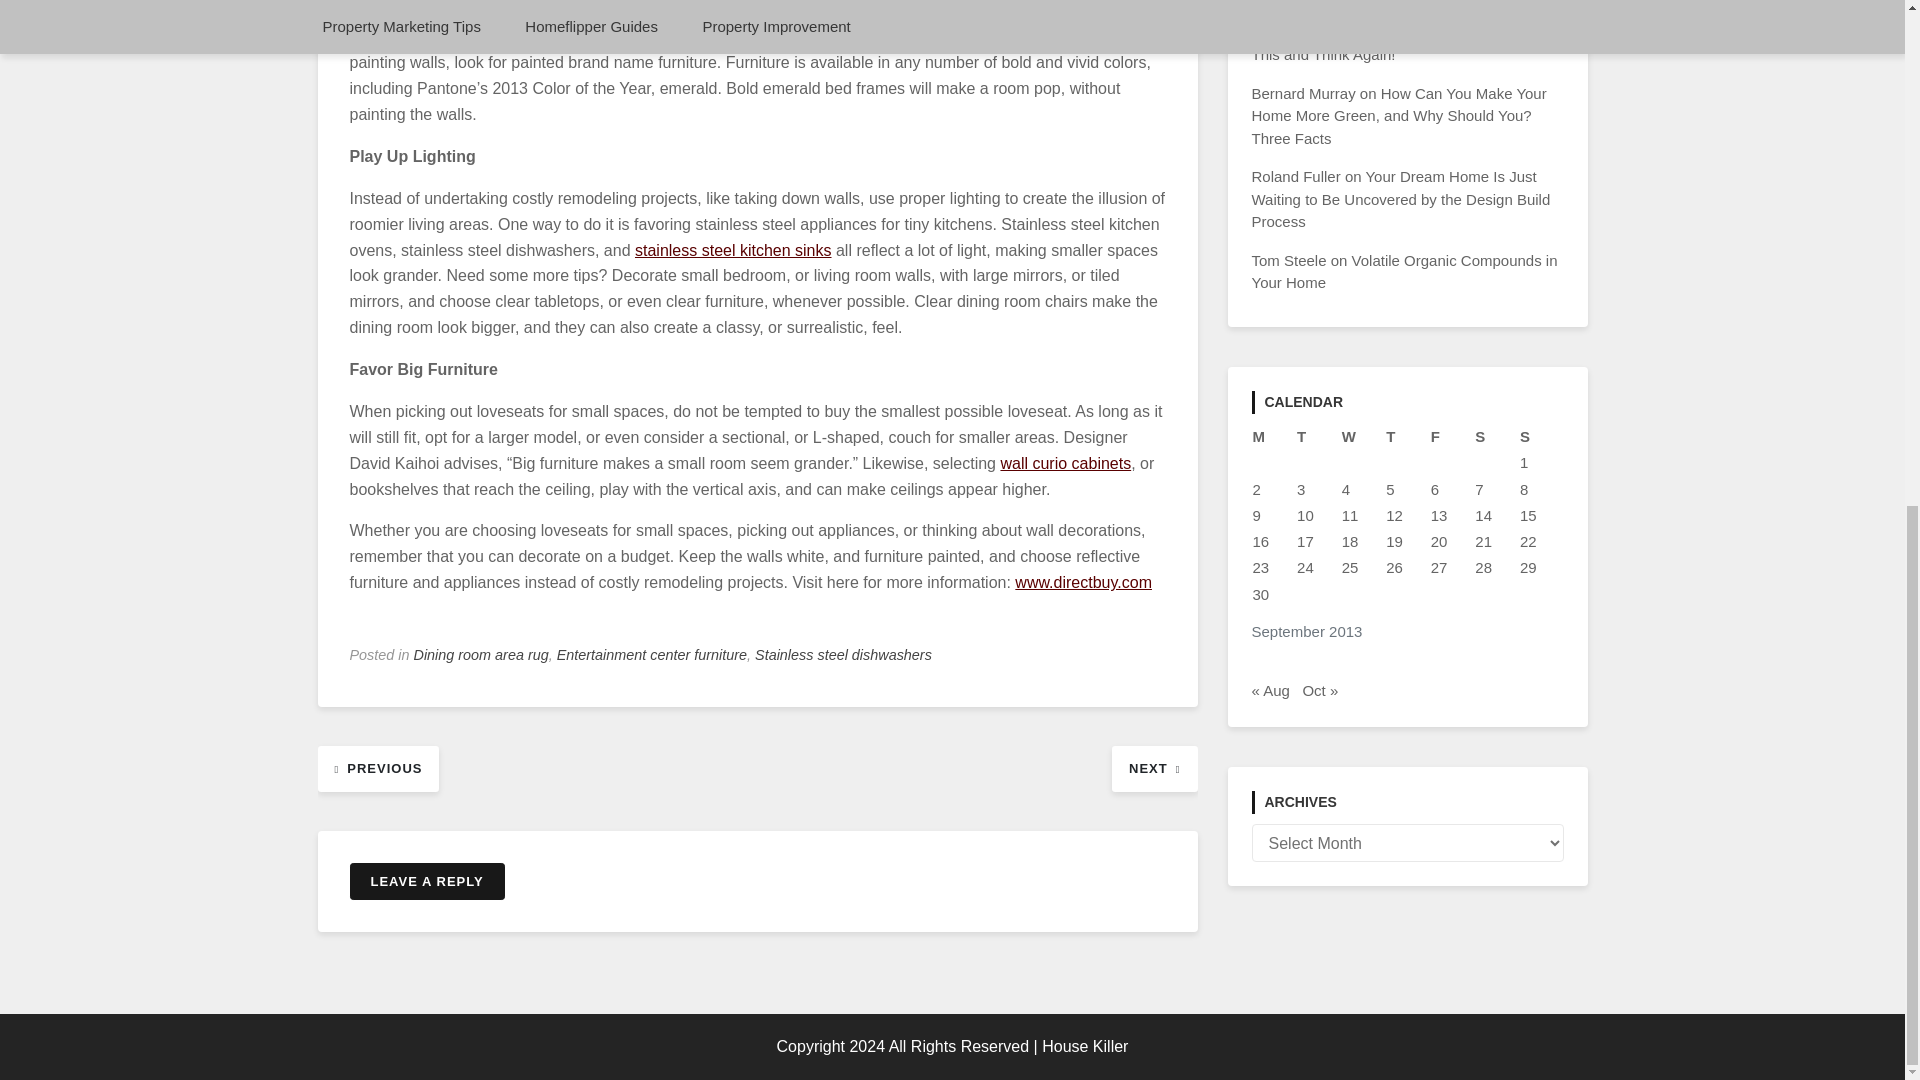 This screenshot has height=1080, width=1920. Describe the element at coordinates (1084, 582) in the screenshot. I see `www.directbuy.com` at that location.